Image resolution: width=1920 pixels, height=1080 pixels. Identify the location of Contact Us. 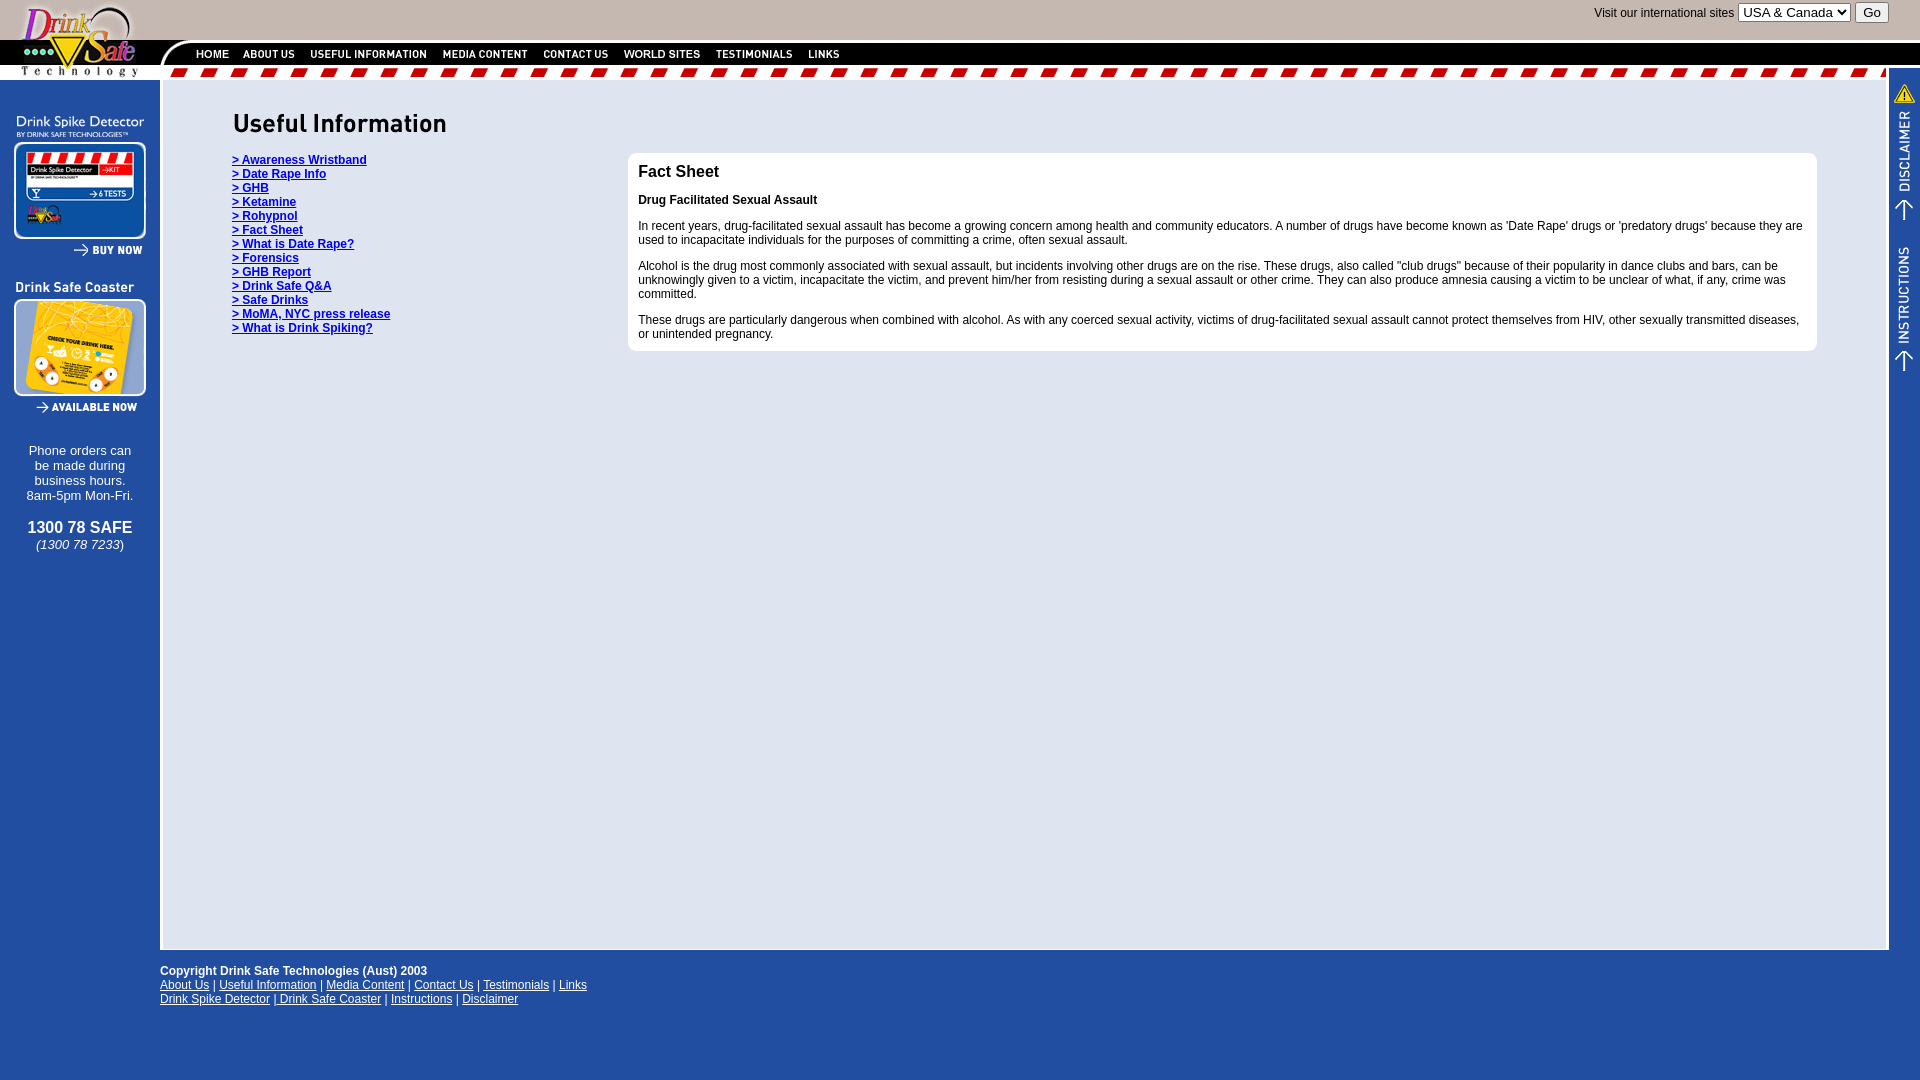
(444, 985).